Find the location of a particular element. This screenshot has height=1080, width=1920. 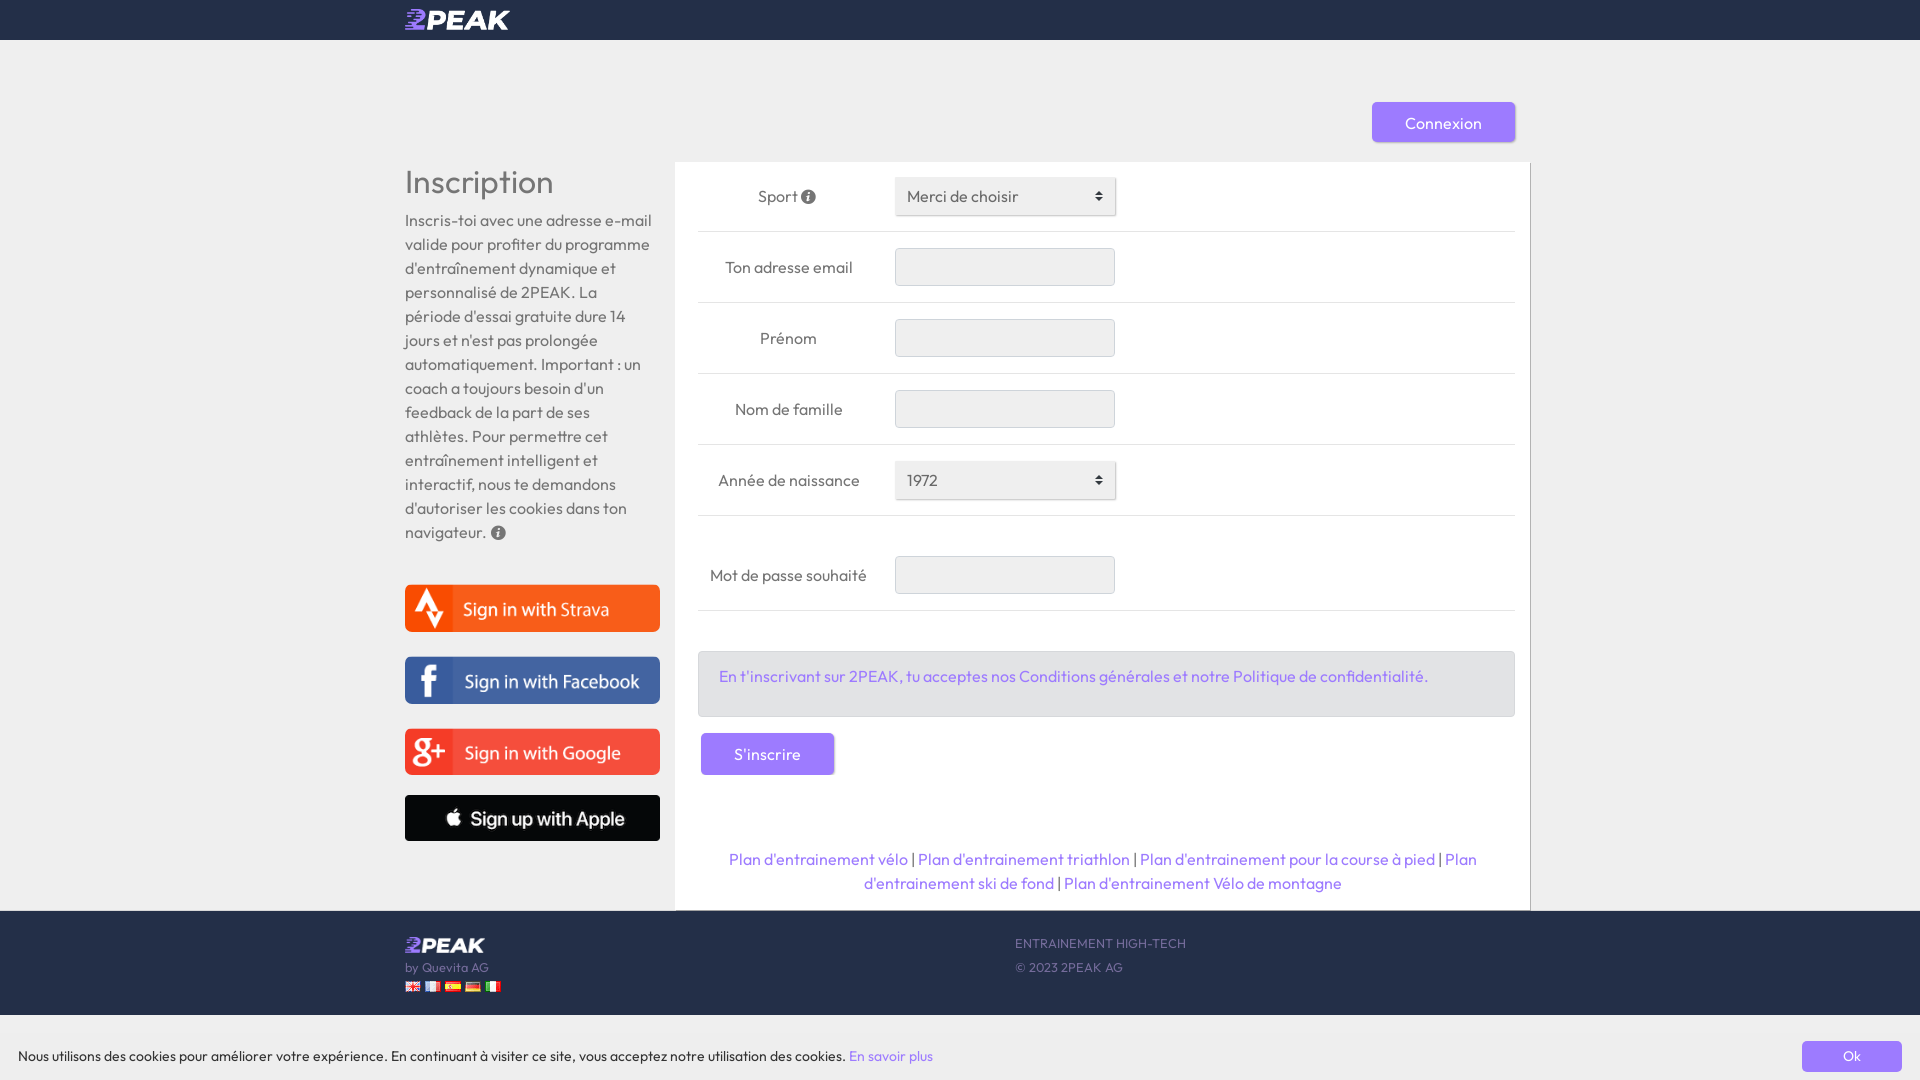

Connexion is located at coordinates (1444, 122).